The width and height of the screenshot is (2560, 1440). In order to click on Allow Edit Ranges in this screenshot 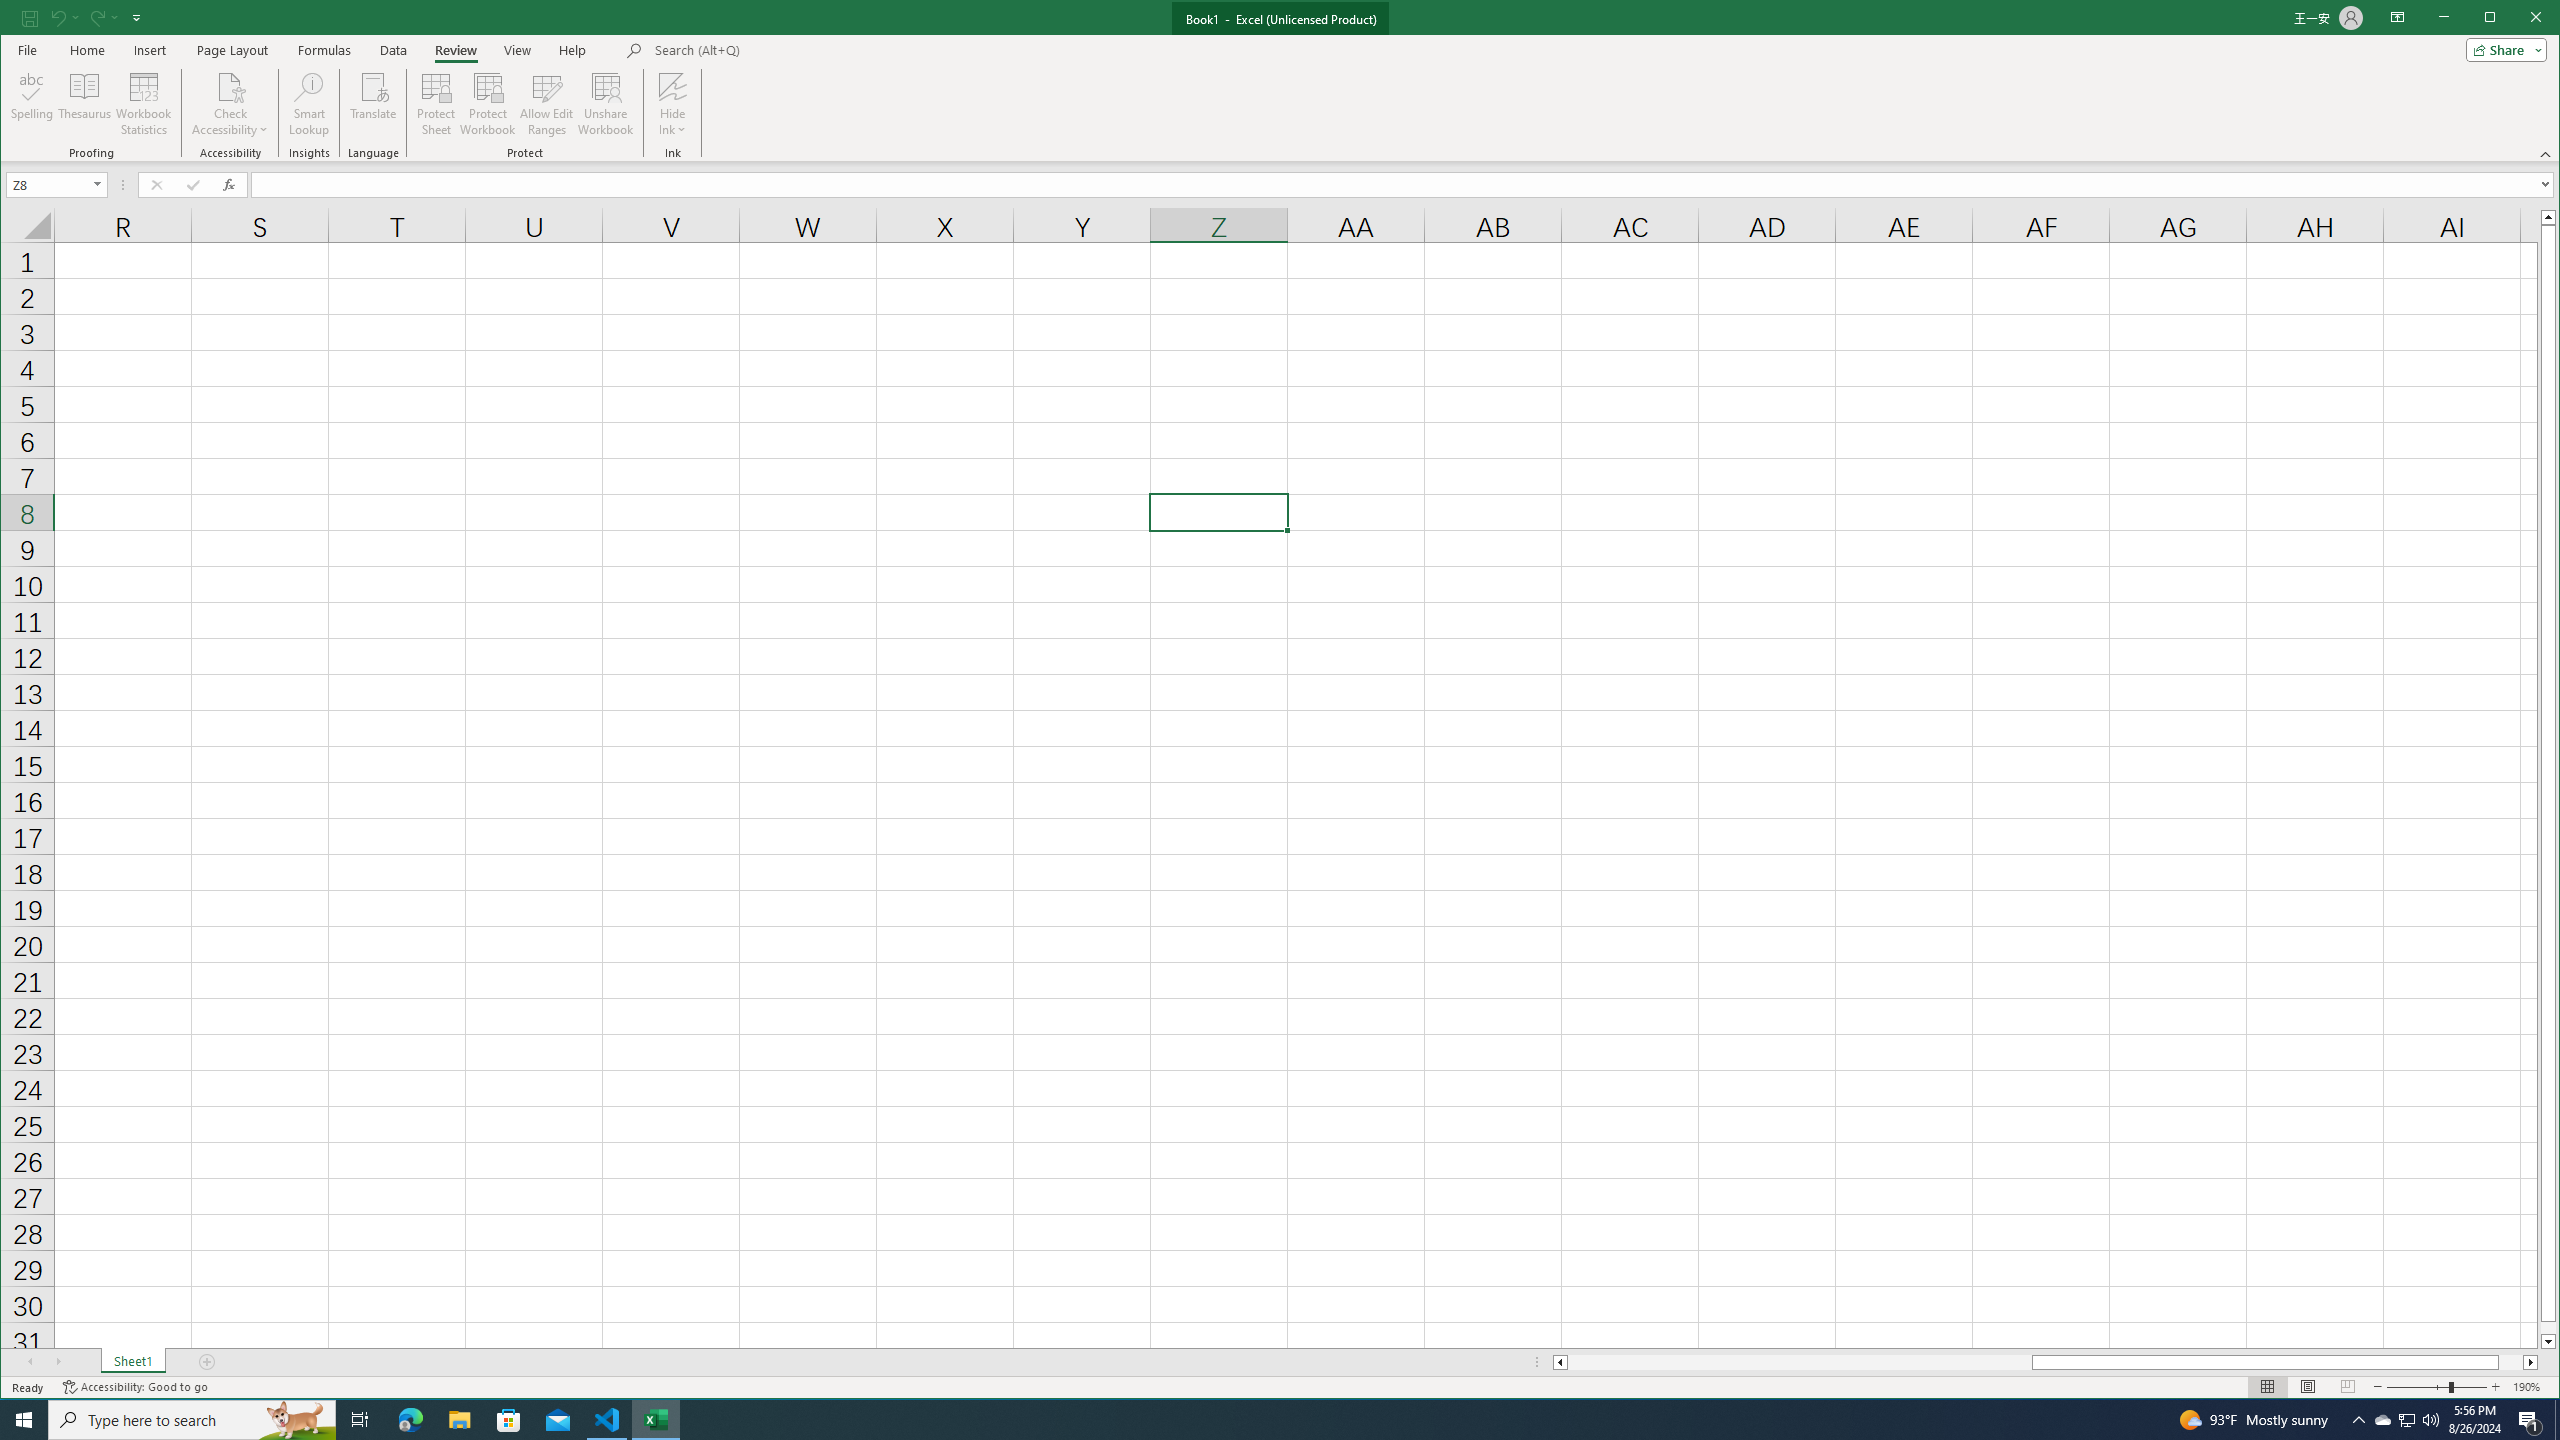, I will do `click(546, 104)`.